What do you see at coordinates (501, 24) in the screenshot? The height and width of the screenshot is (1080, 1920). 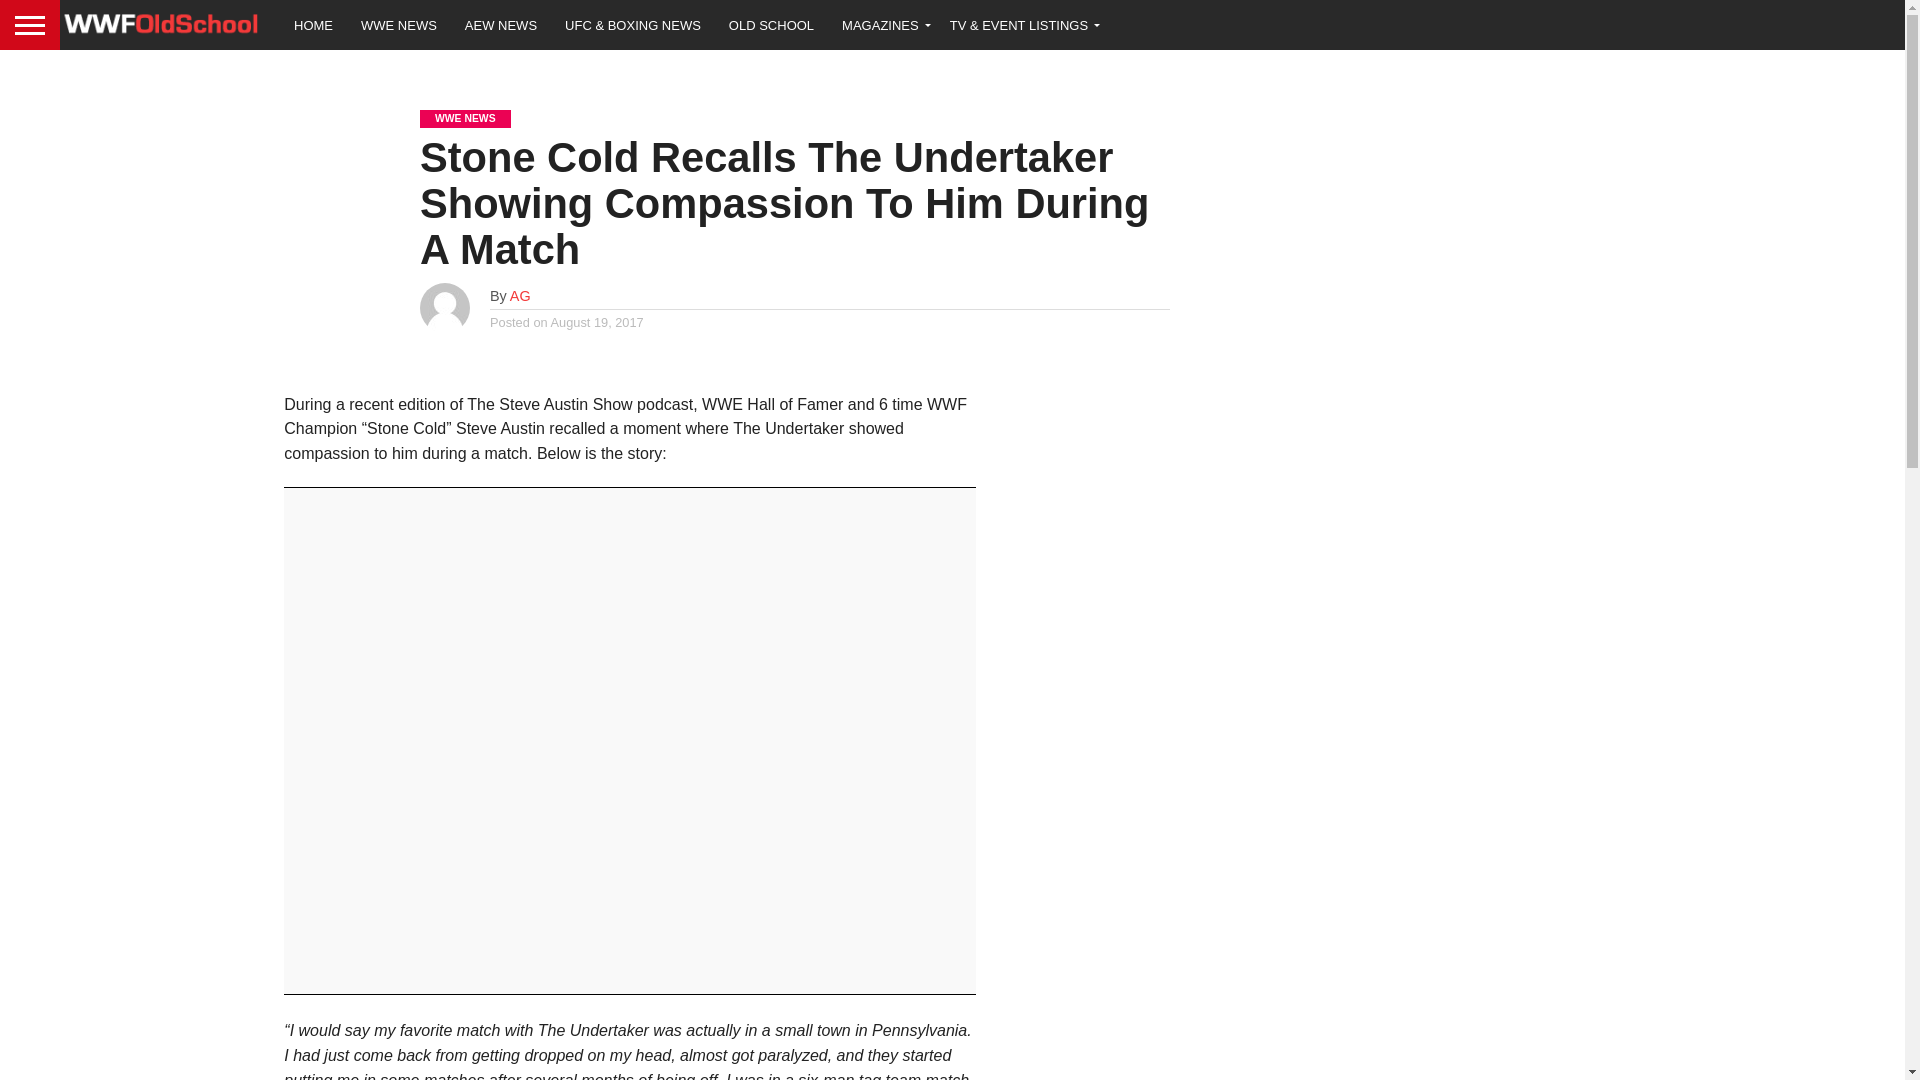 I see `AEW NEWS` at bounding box center [501, 24].